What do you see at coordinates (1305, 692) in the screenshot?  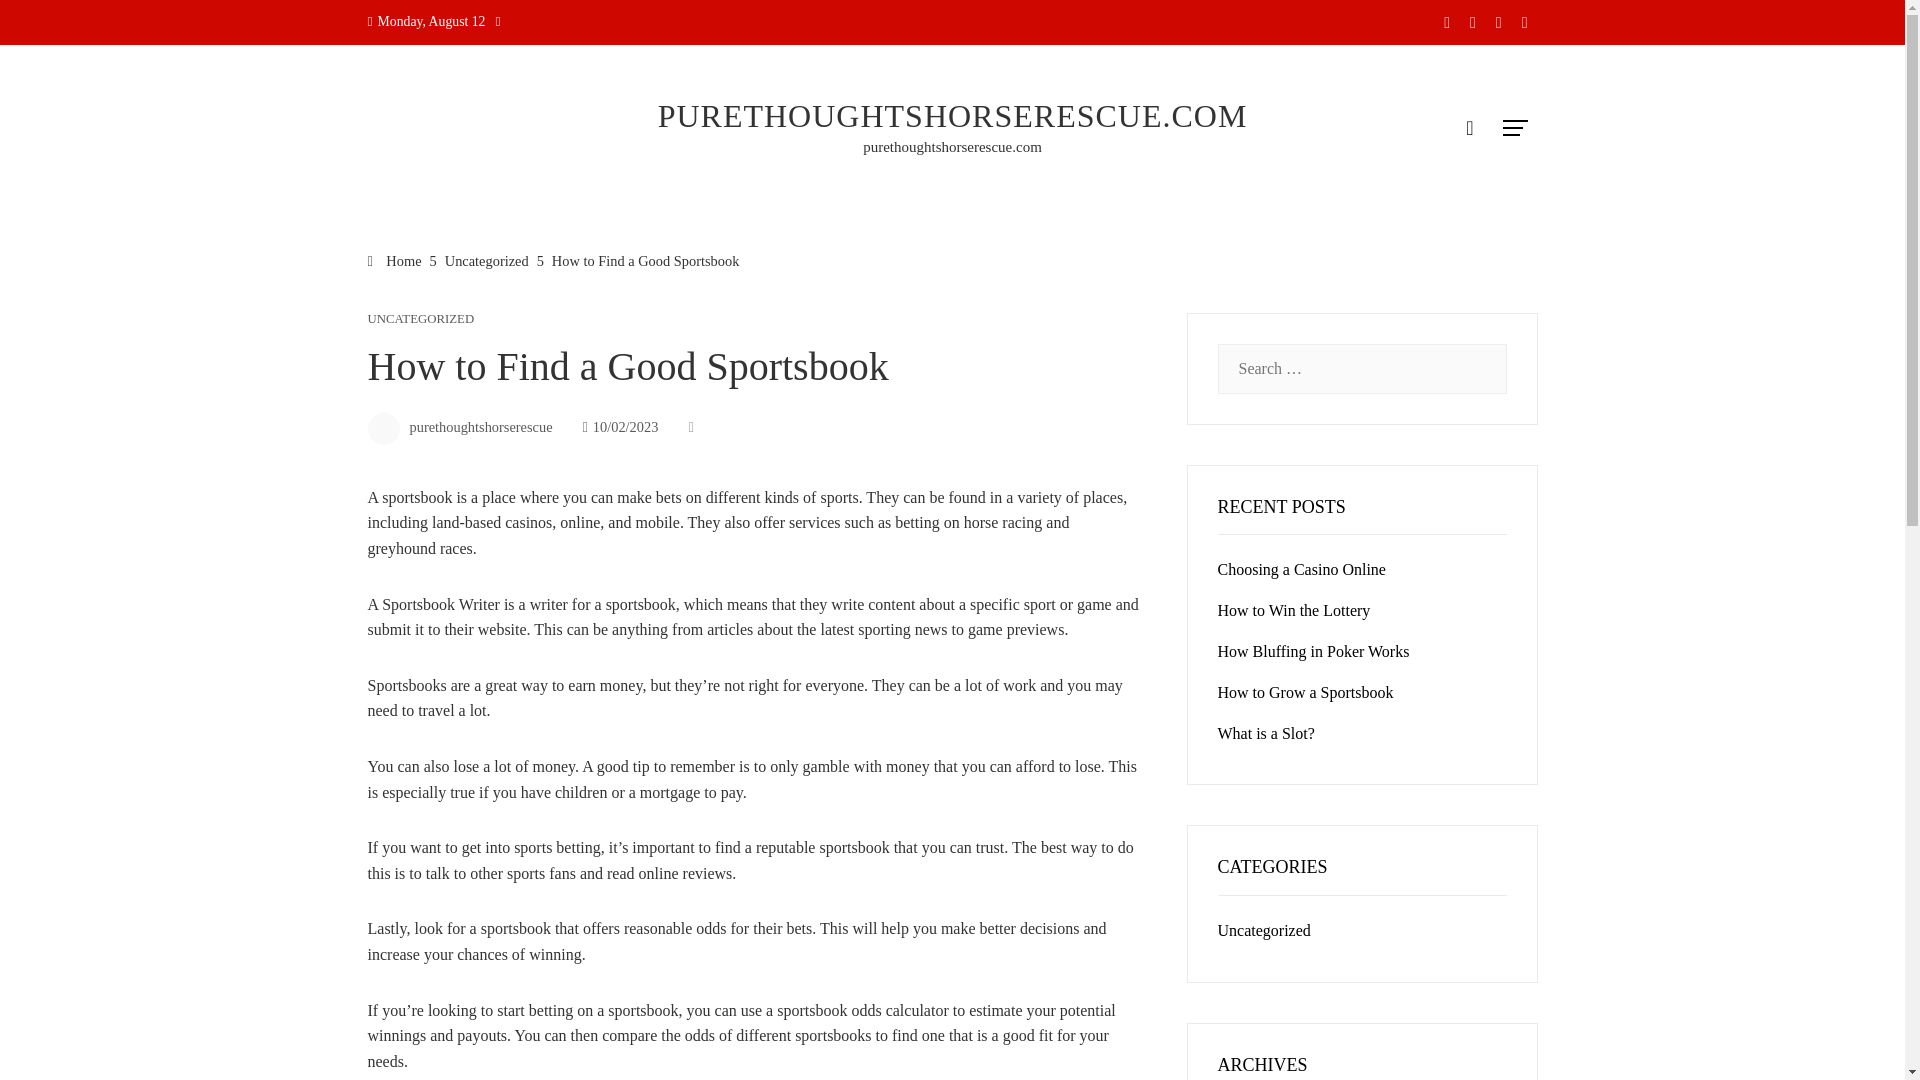 I see `How to Grow a Sportsbook` at bounding box center [1305, 692].